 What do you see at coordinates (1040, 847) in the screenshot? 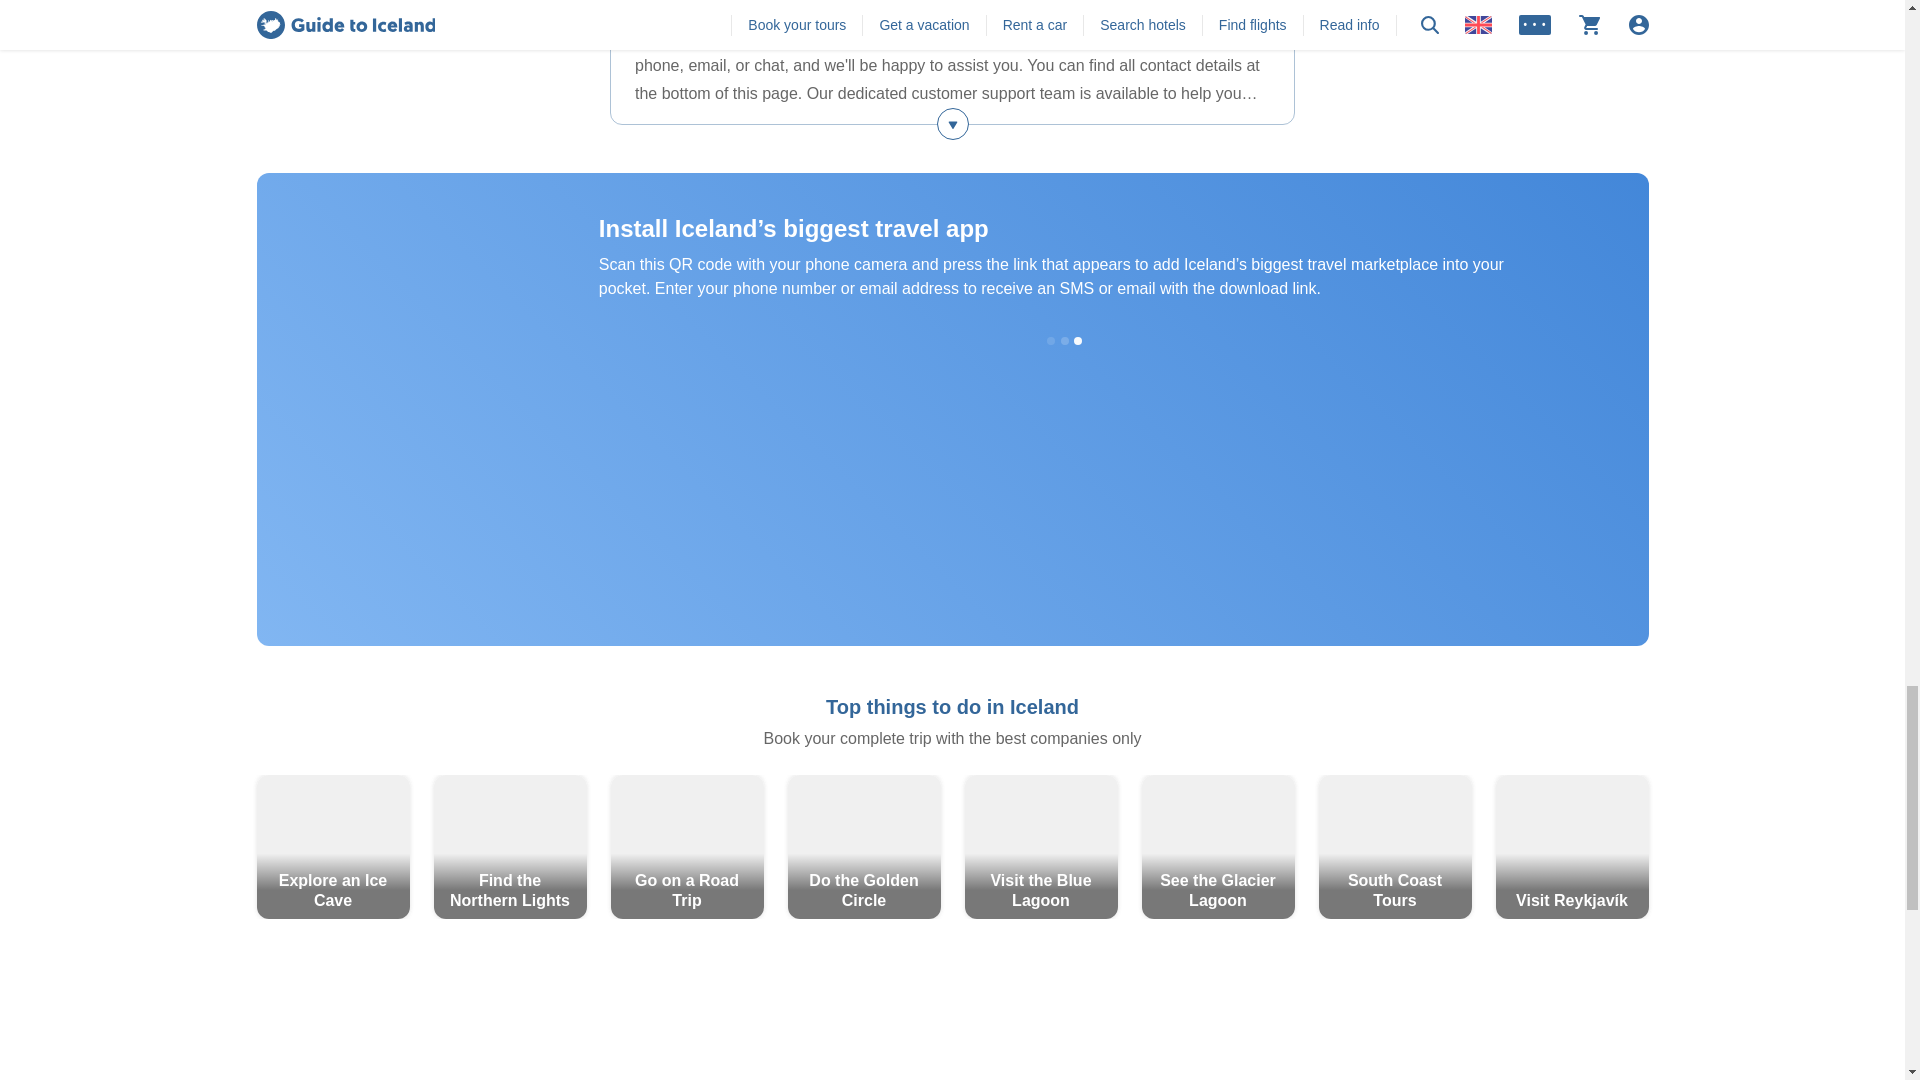
I see `Visit the Blue Lagoon` at bounding box center [1040, 847].